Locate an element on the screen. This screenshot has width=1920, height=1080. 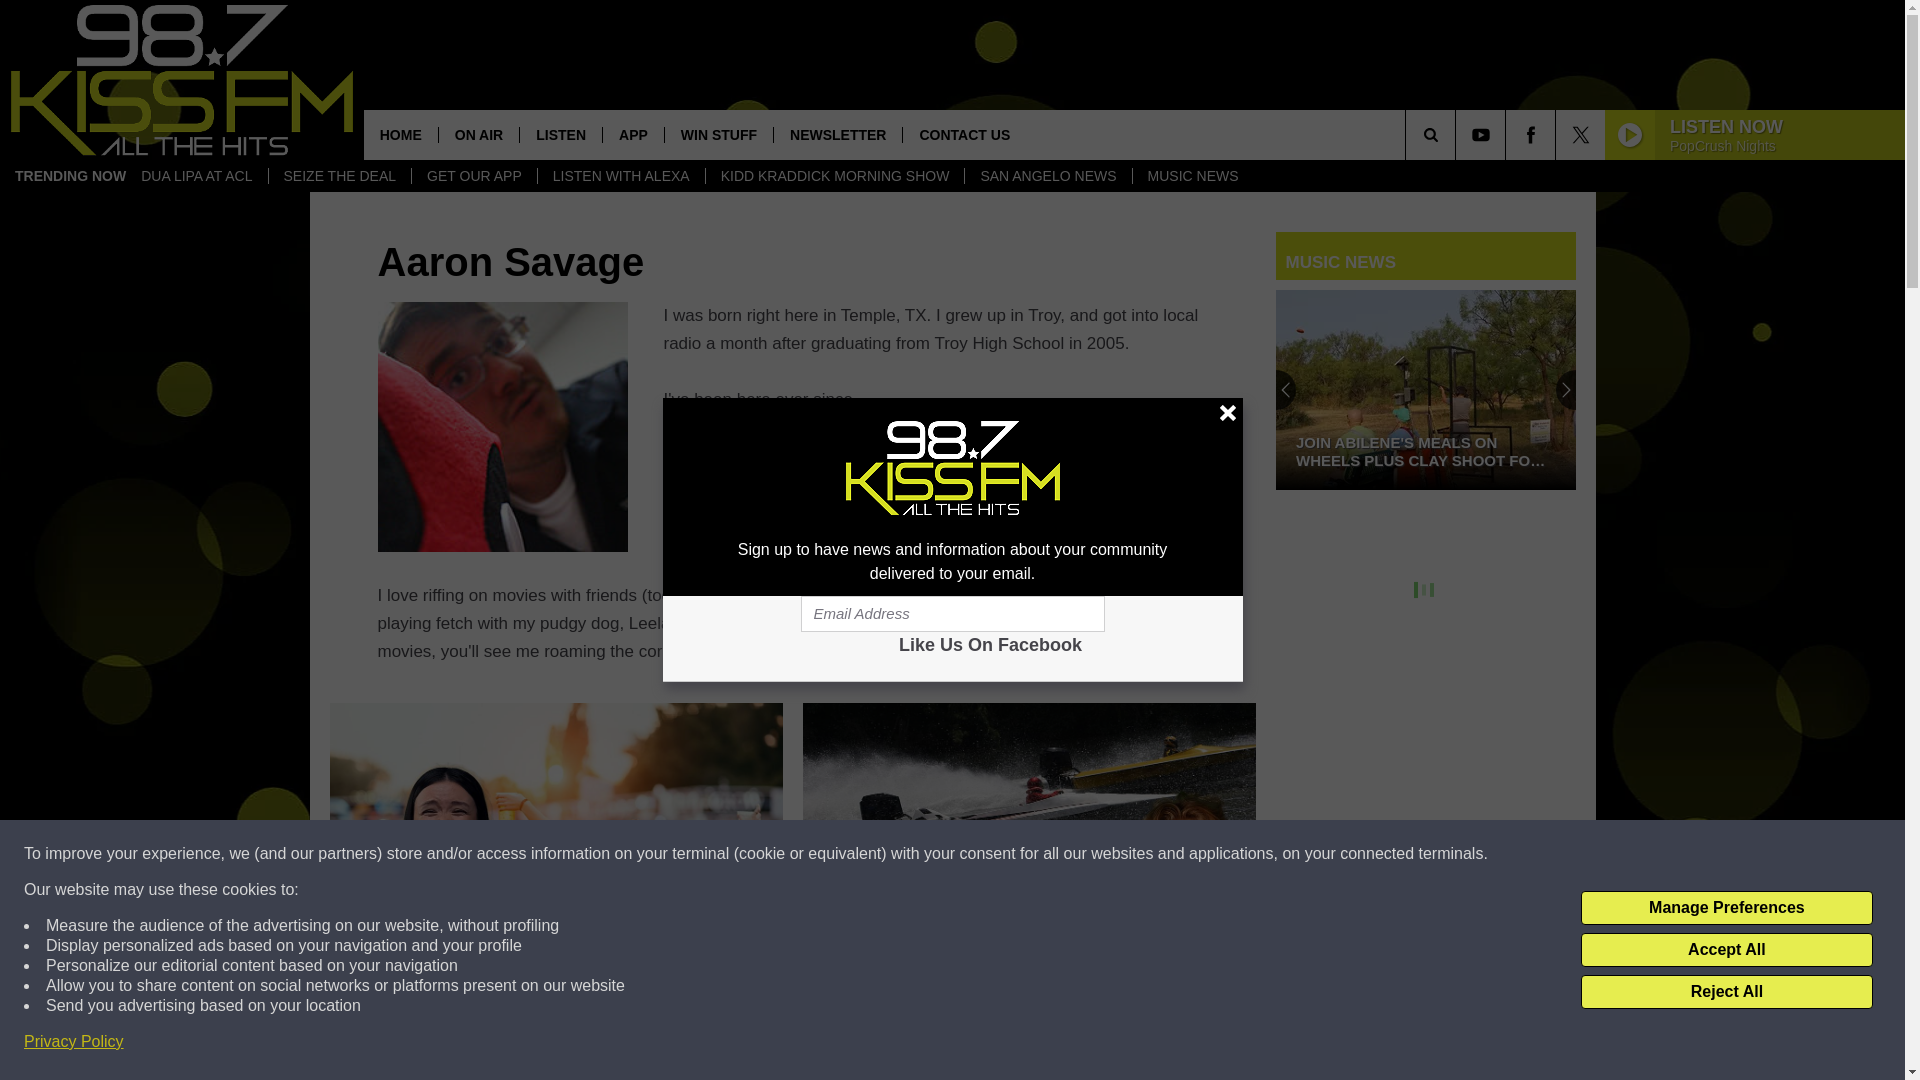
LISTEN WITH ALEXA is located at coordinates (620, 176).